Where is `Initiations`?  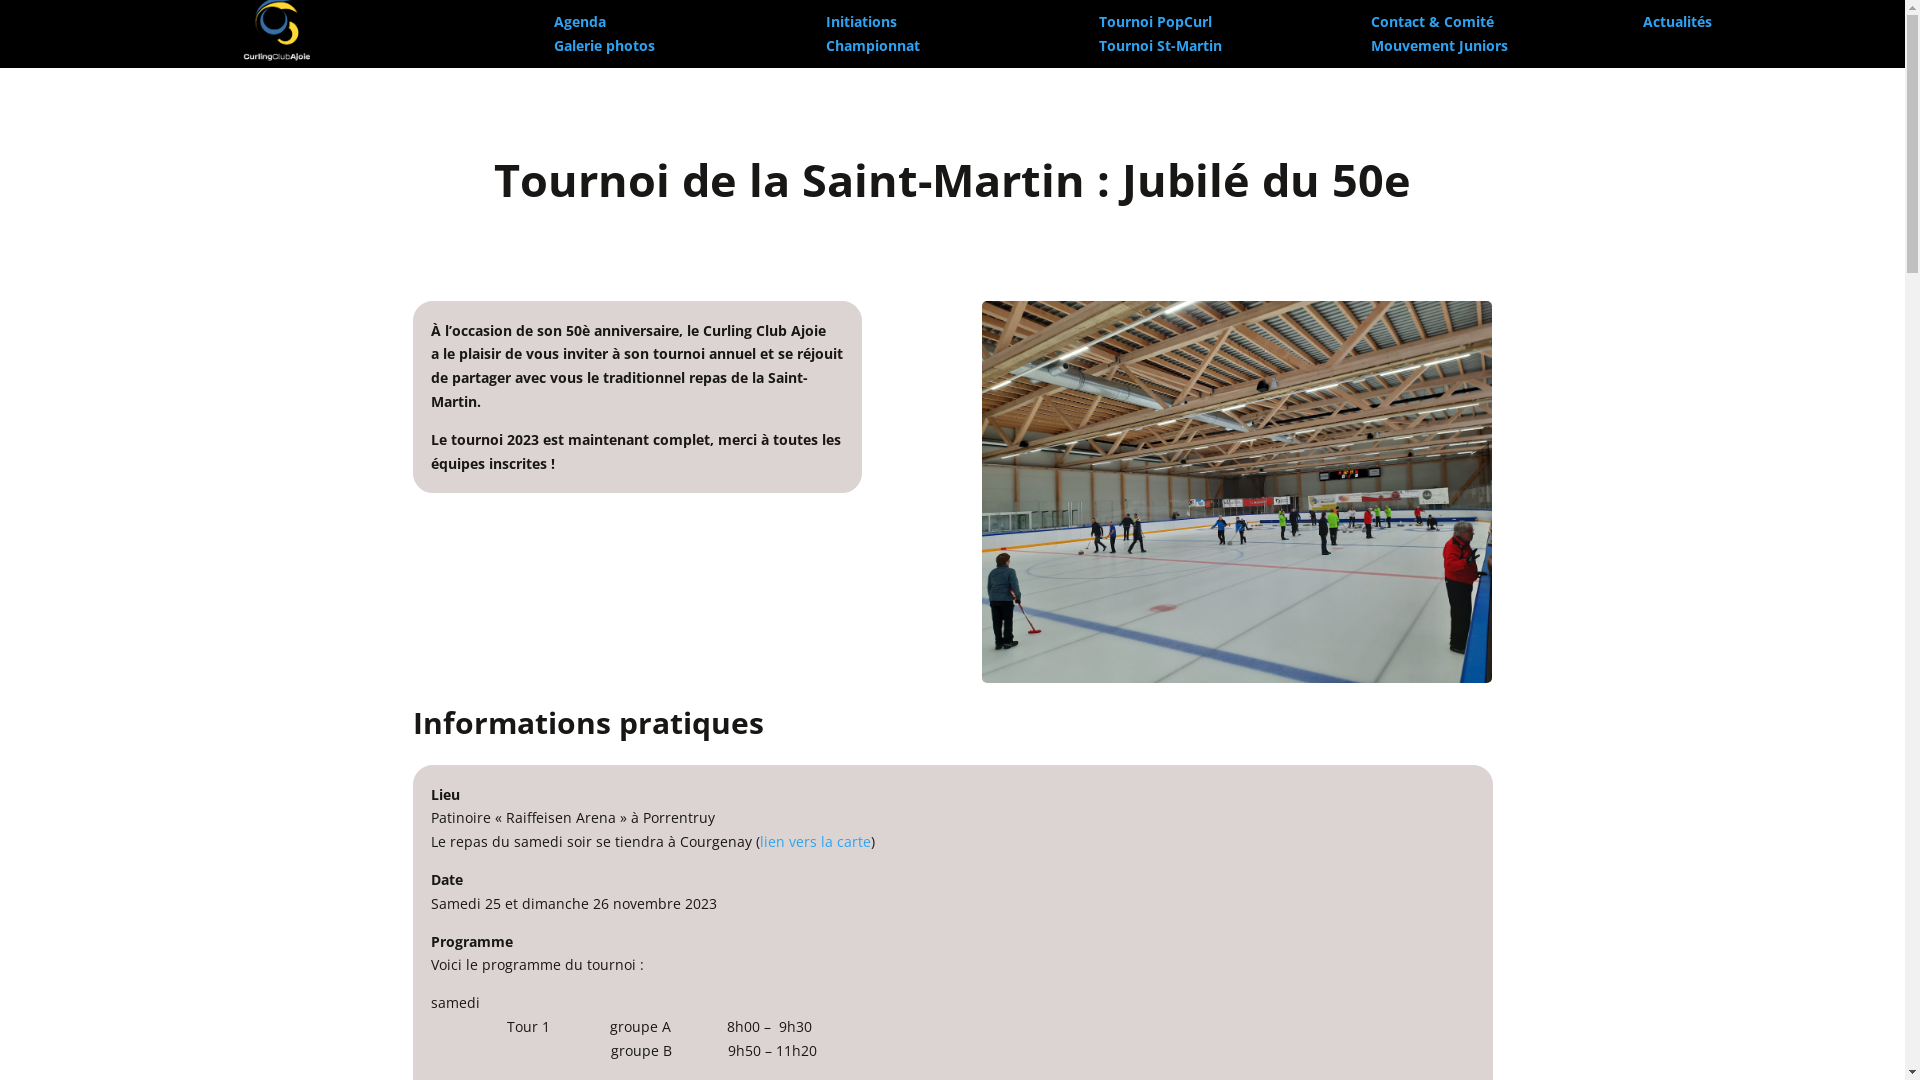 Initiations is located at coordinates (862, 22).